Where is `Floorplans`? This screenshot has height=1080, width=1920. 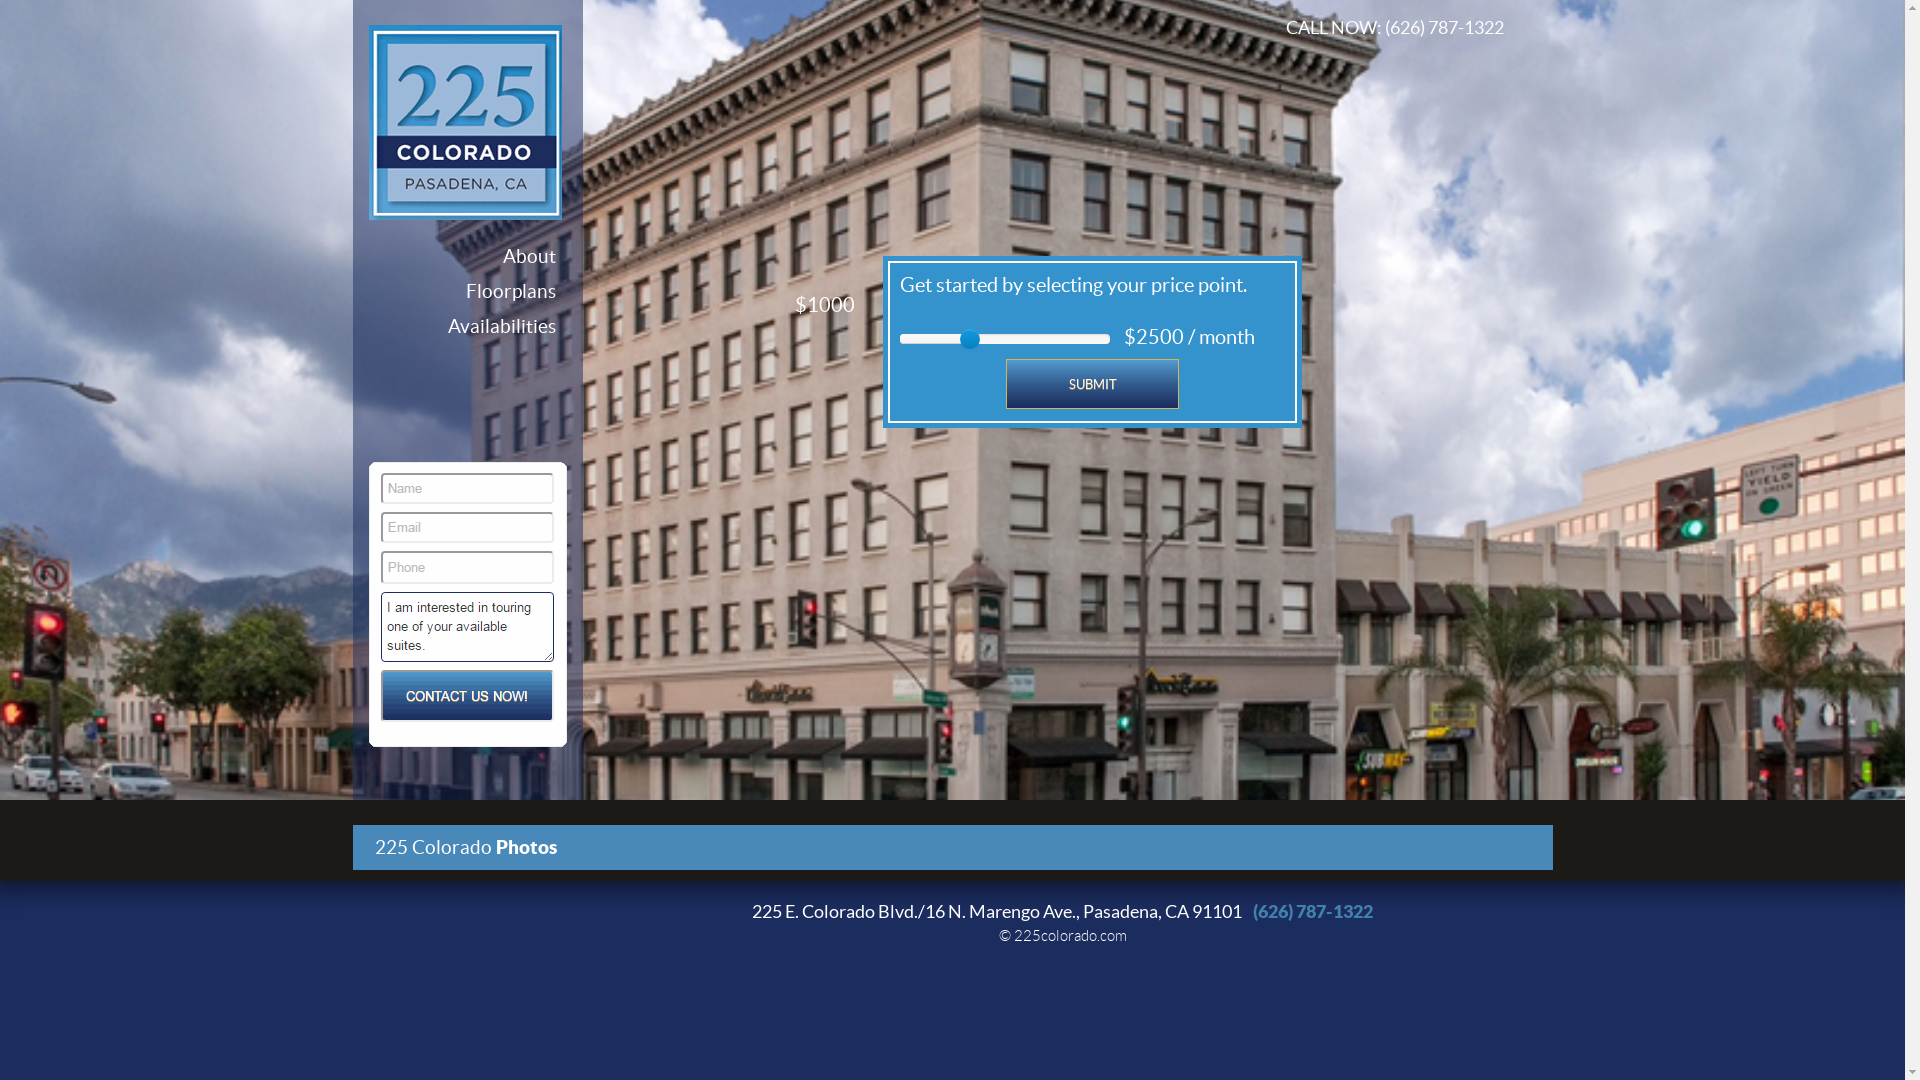
Floorplans is located at coordinates (511, 292).